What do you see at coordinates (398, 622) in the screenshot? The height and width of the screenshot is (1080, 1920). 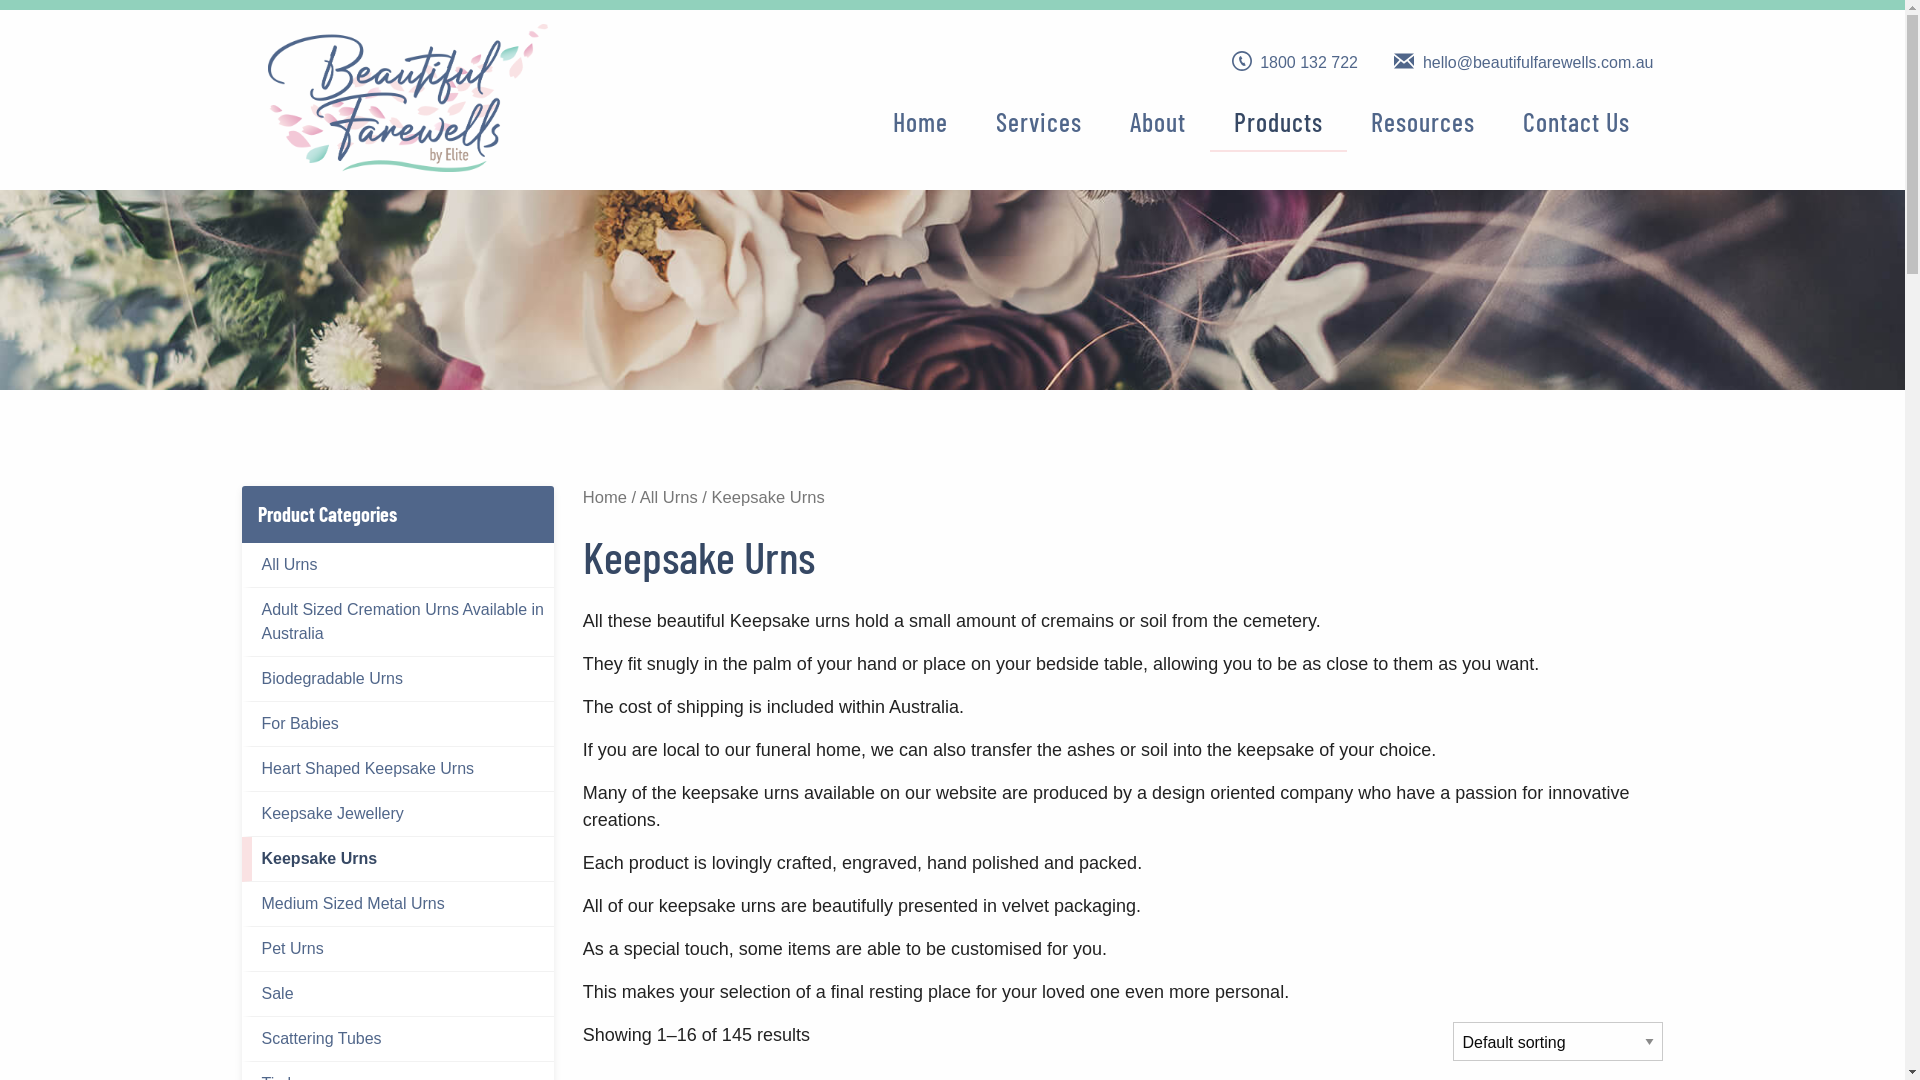 I see `Adult Sized Cremation Urns Available in Australia` at bounding box center [398, 622].